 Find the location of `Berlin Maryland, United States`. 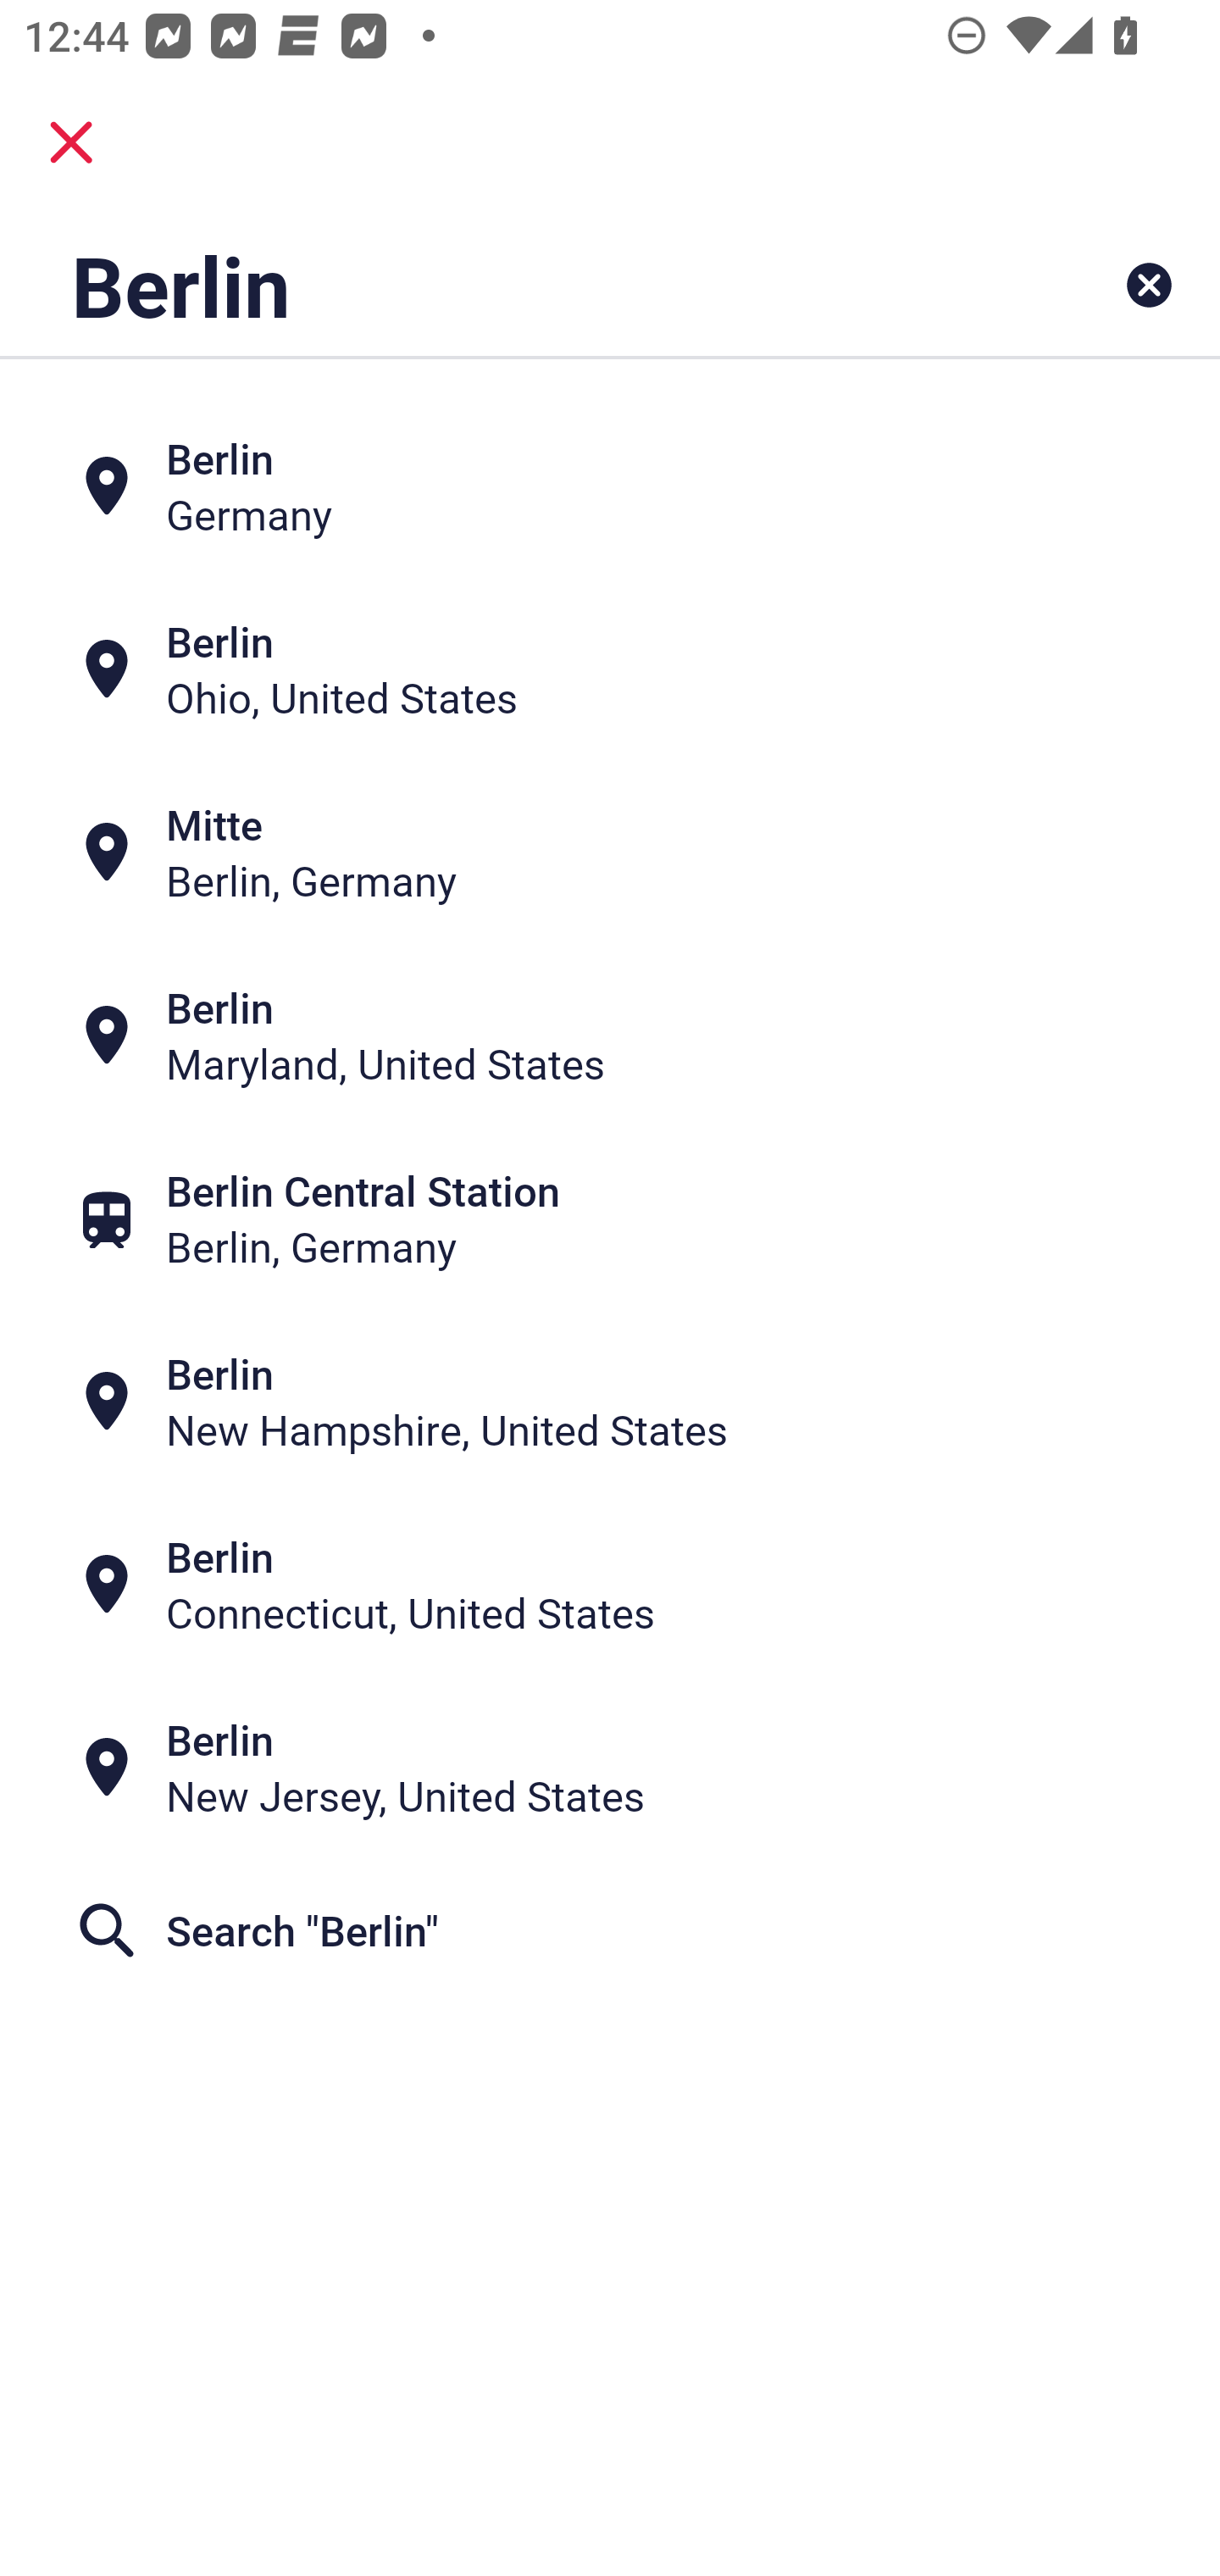

Berlin Maryland, United States is located at coordinates (610, 1035).